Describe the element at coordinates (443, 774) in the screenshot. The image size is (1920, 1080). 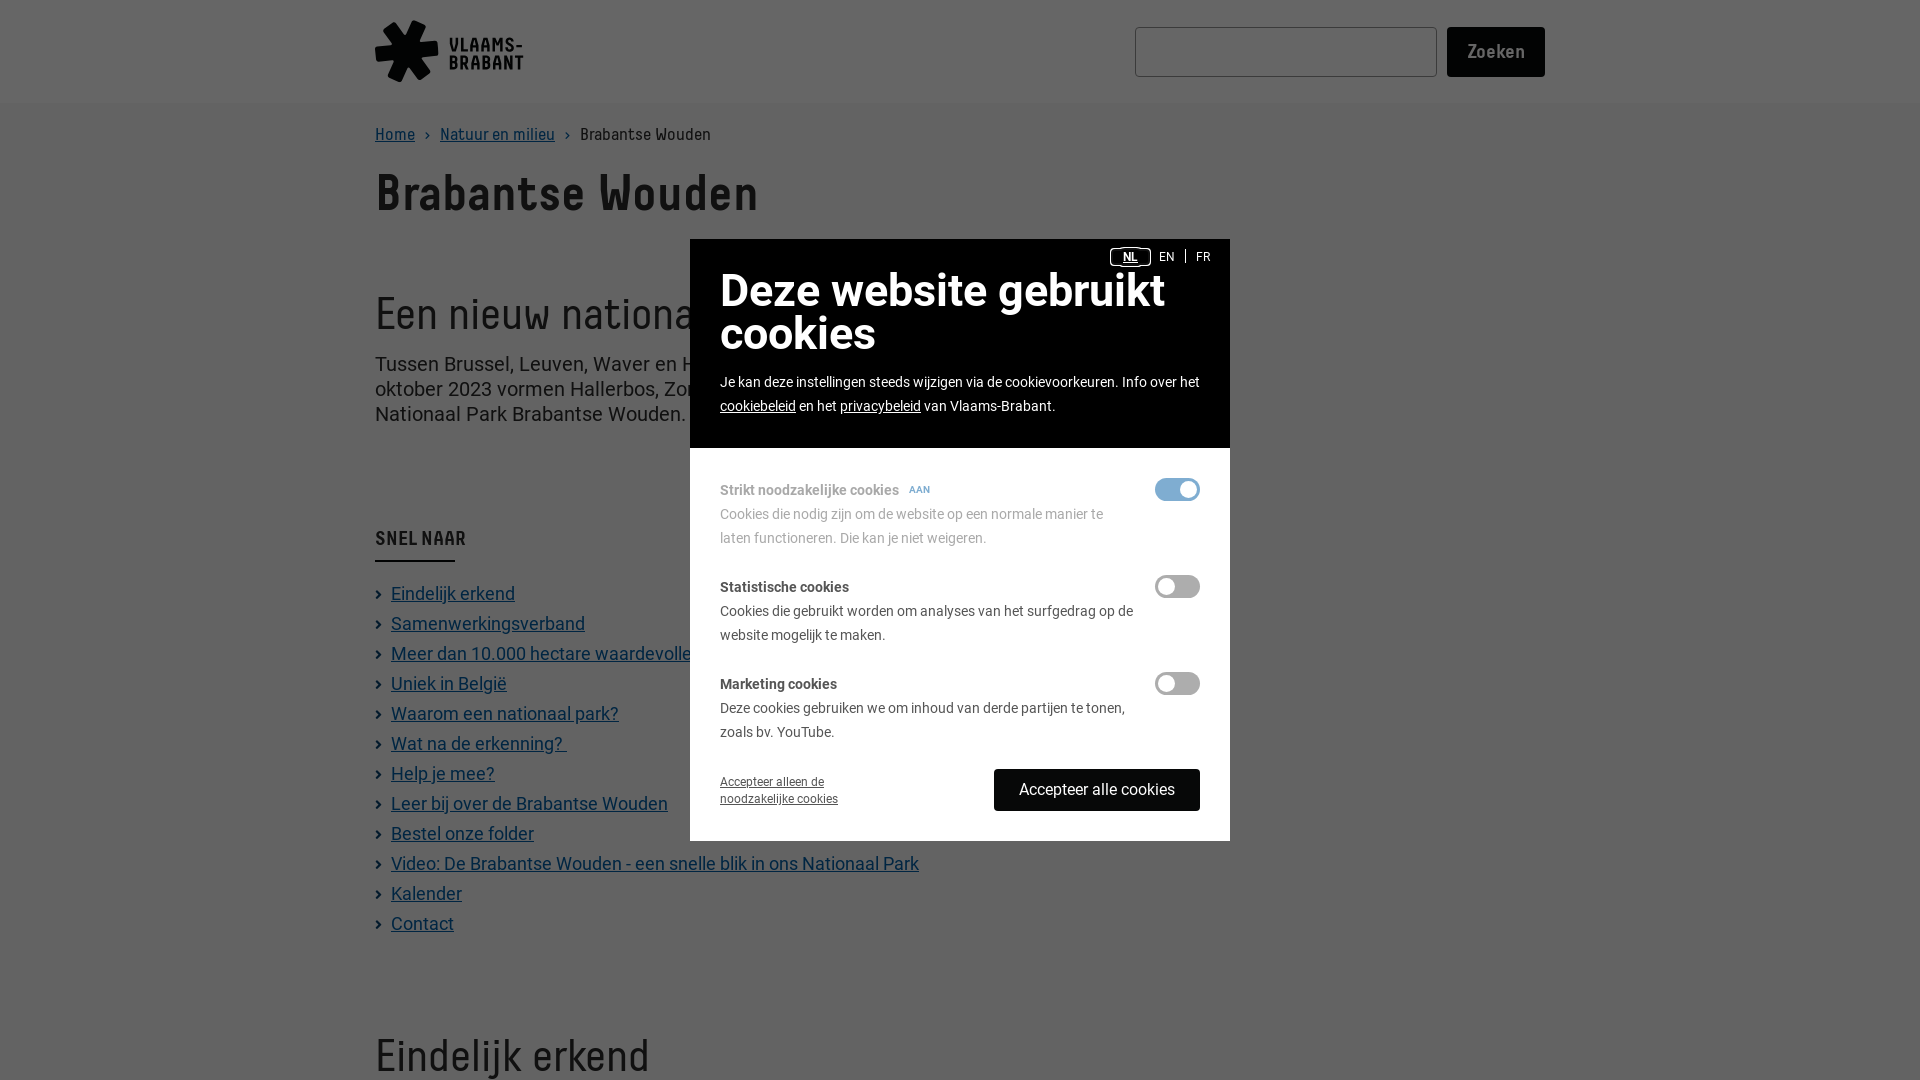
I see `Help je mee?` at that location.